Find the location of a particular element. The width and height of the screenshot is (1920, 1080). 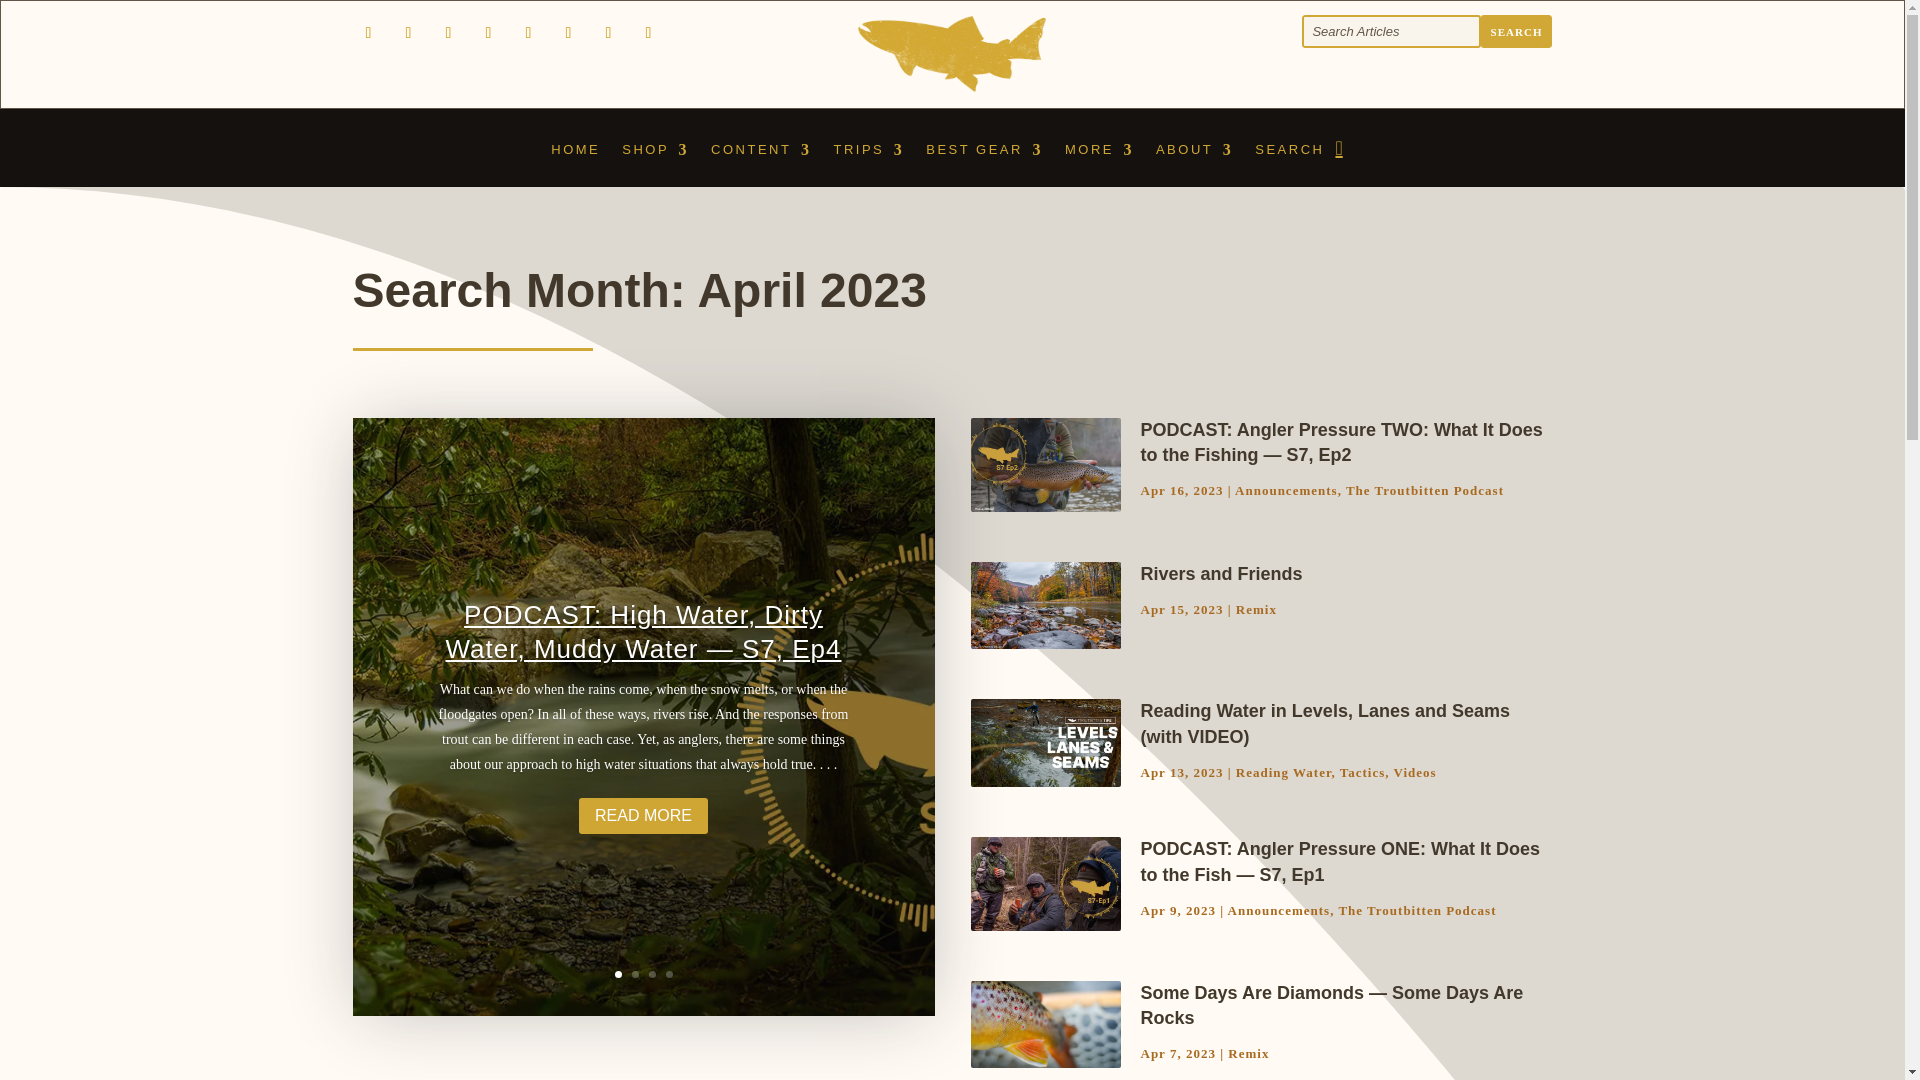

Follow on RSS is located at coordinates (648, 32).